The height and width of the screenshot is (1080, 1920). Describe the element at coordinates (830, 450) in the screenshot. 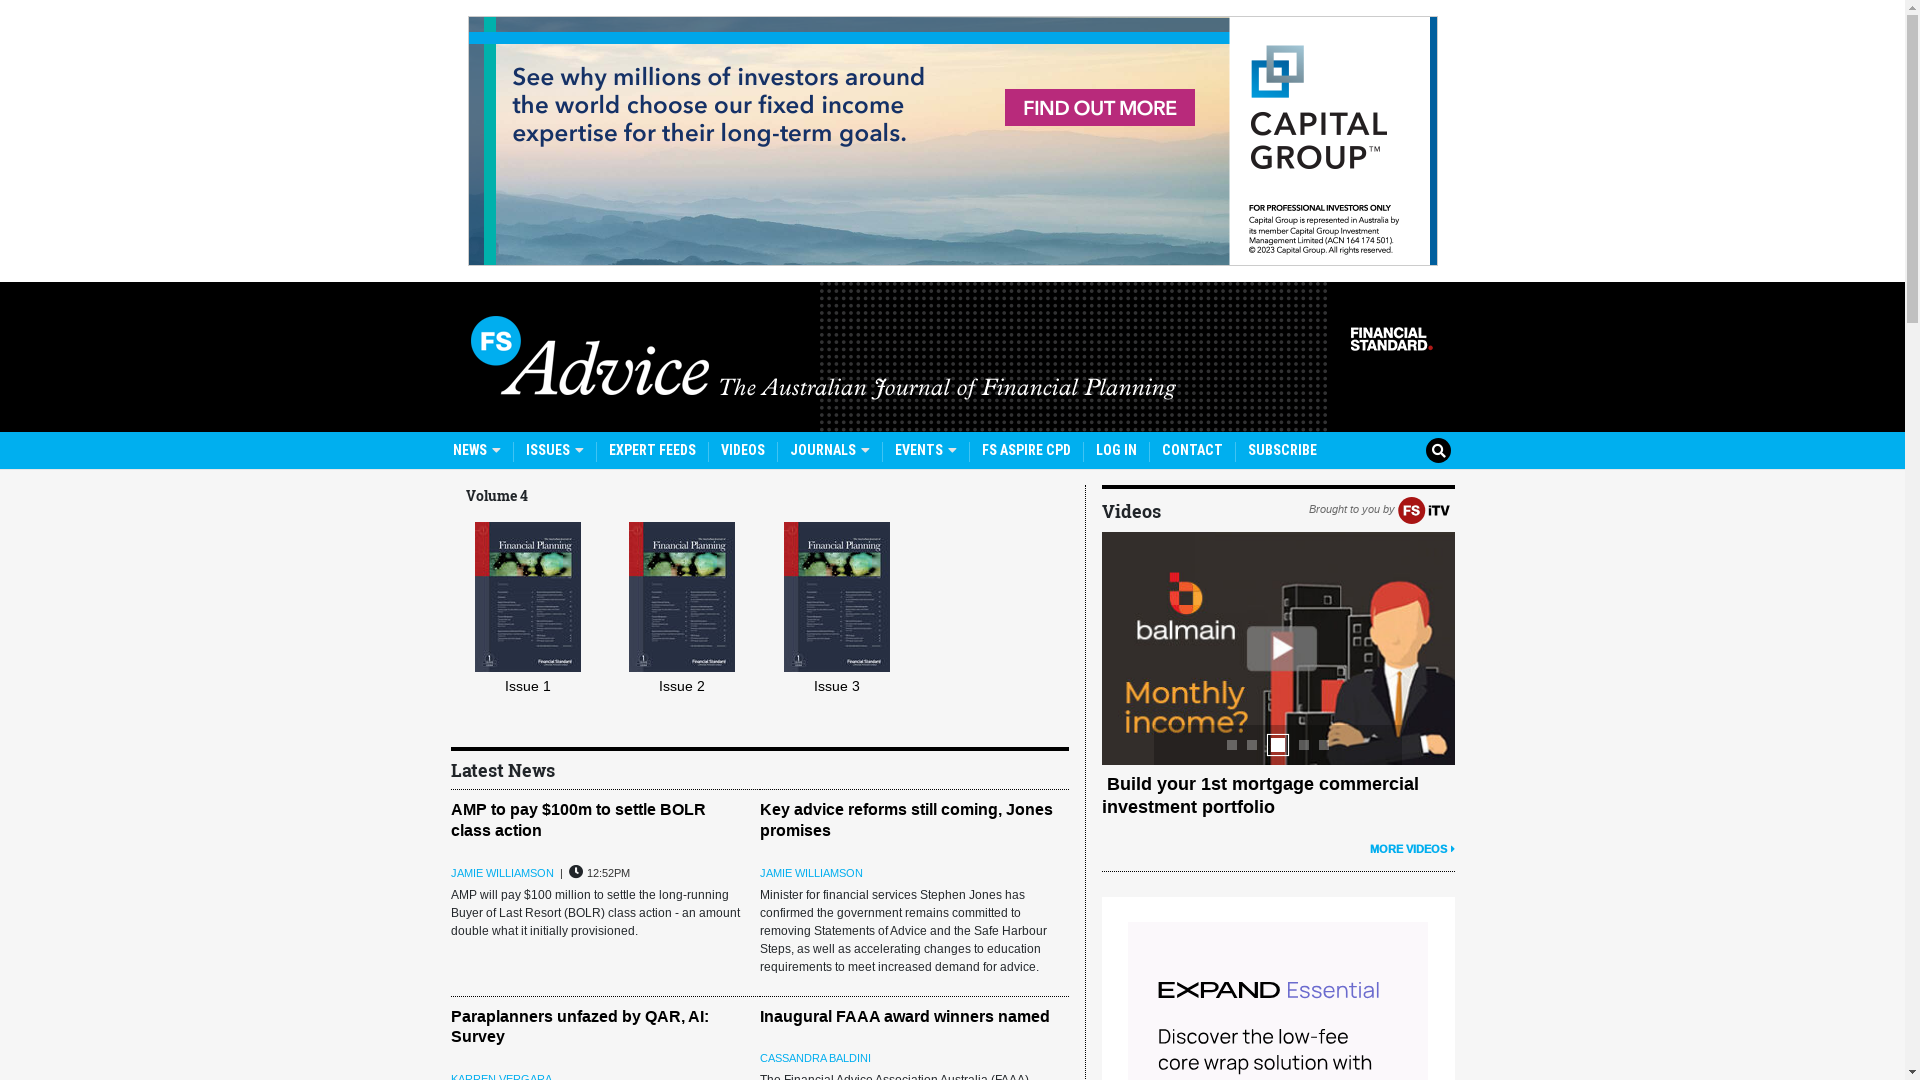

I see `JOURNALS` at that location.